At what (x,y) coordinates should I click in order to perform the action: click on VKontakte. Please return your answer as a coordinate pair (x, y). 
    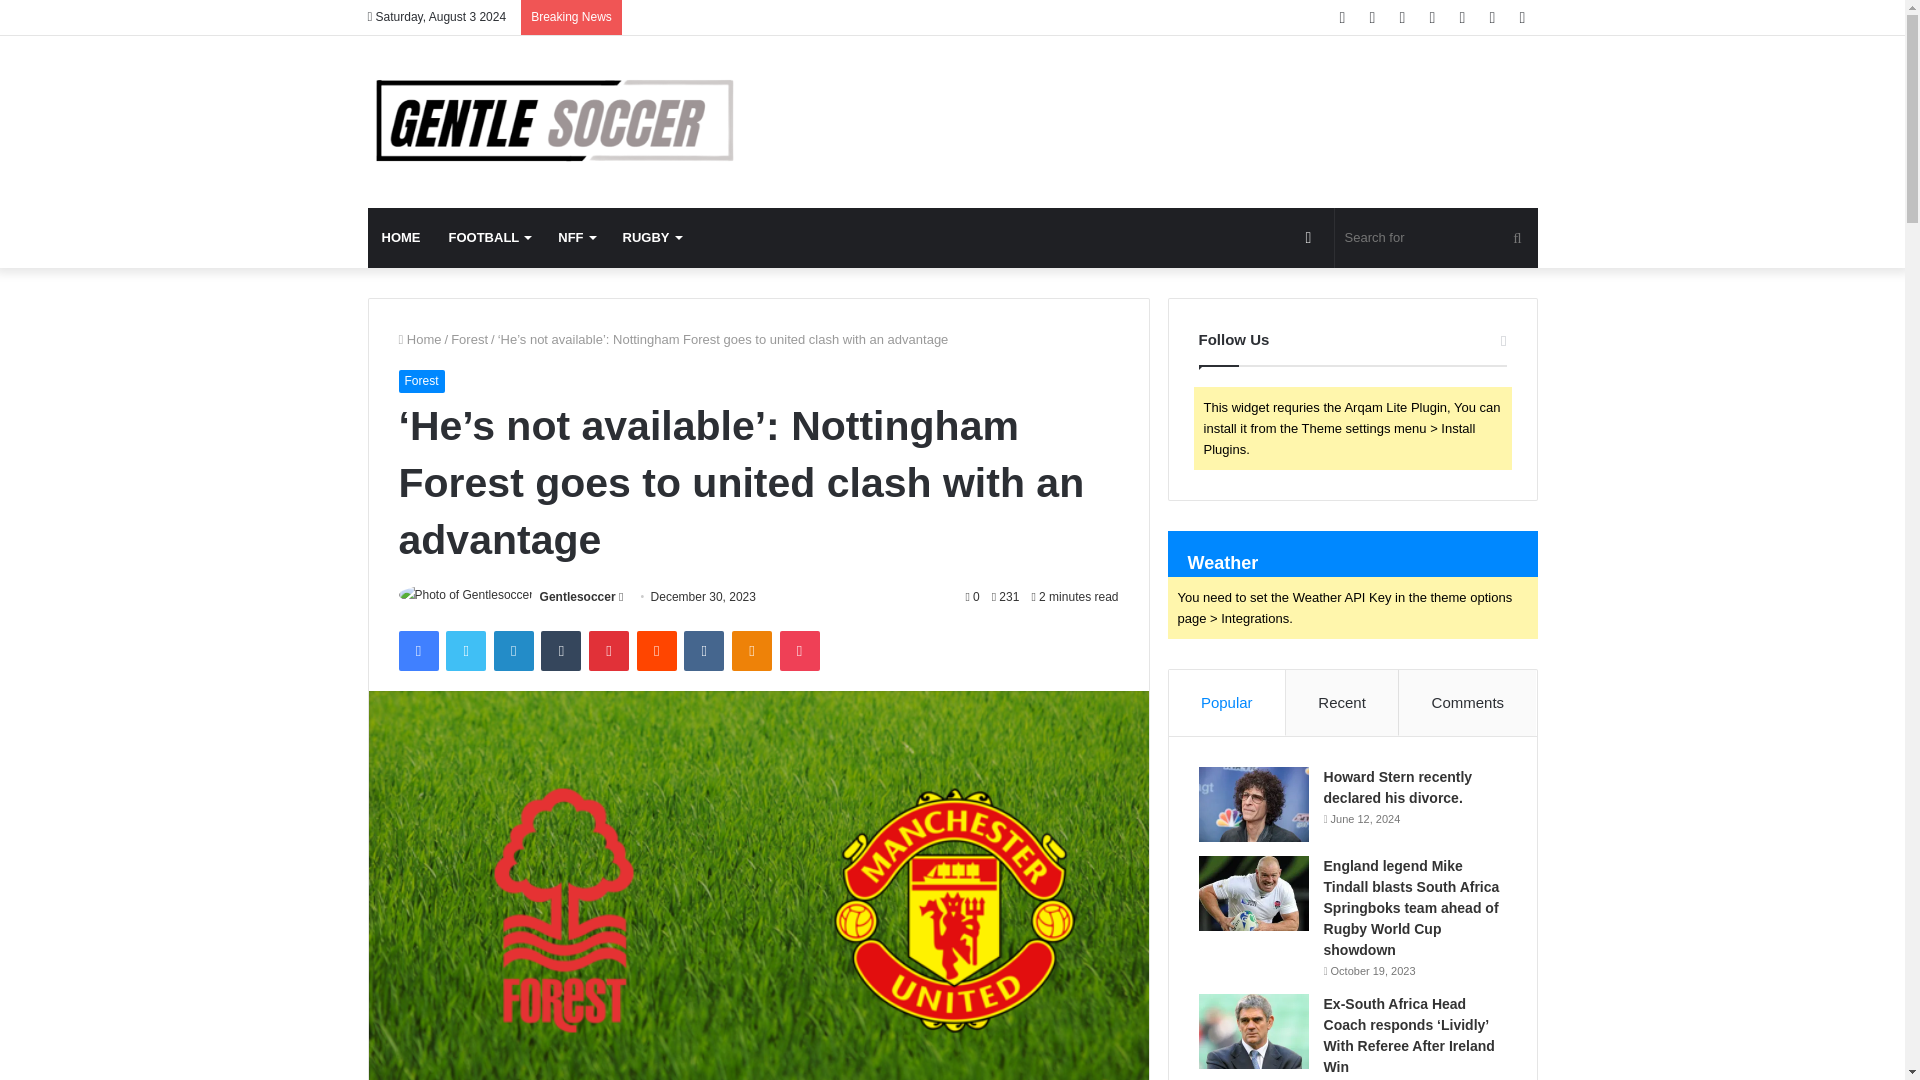
    Looking at the image, I should click on (703, 650).